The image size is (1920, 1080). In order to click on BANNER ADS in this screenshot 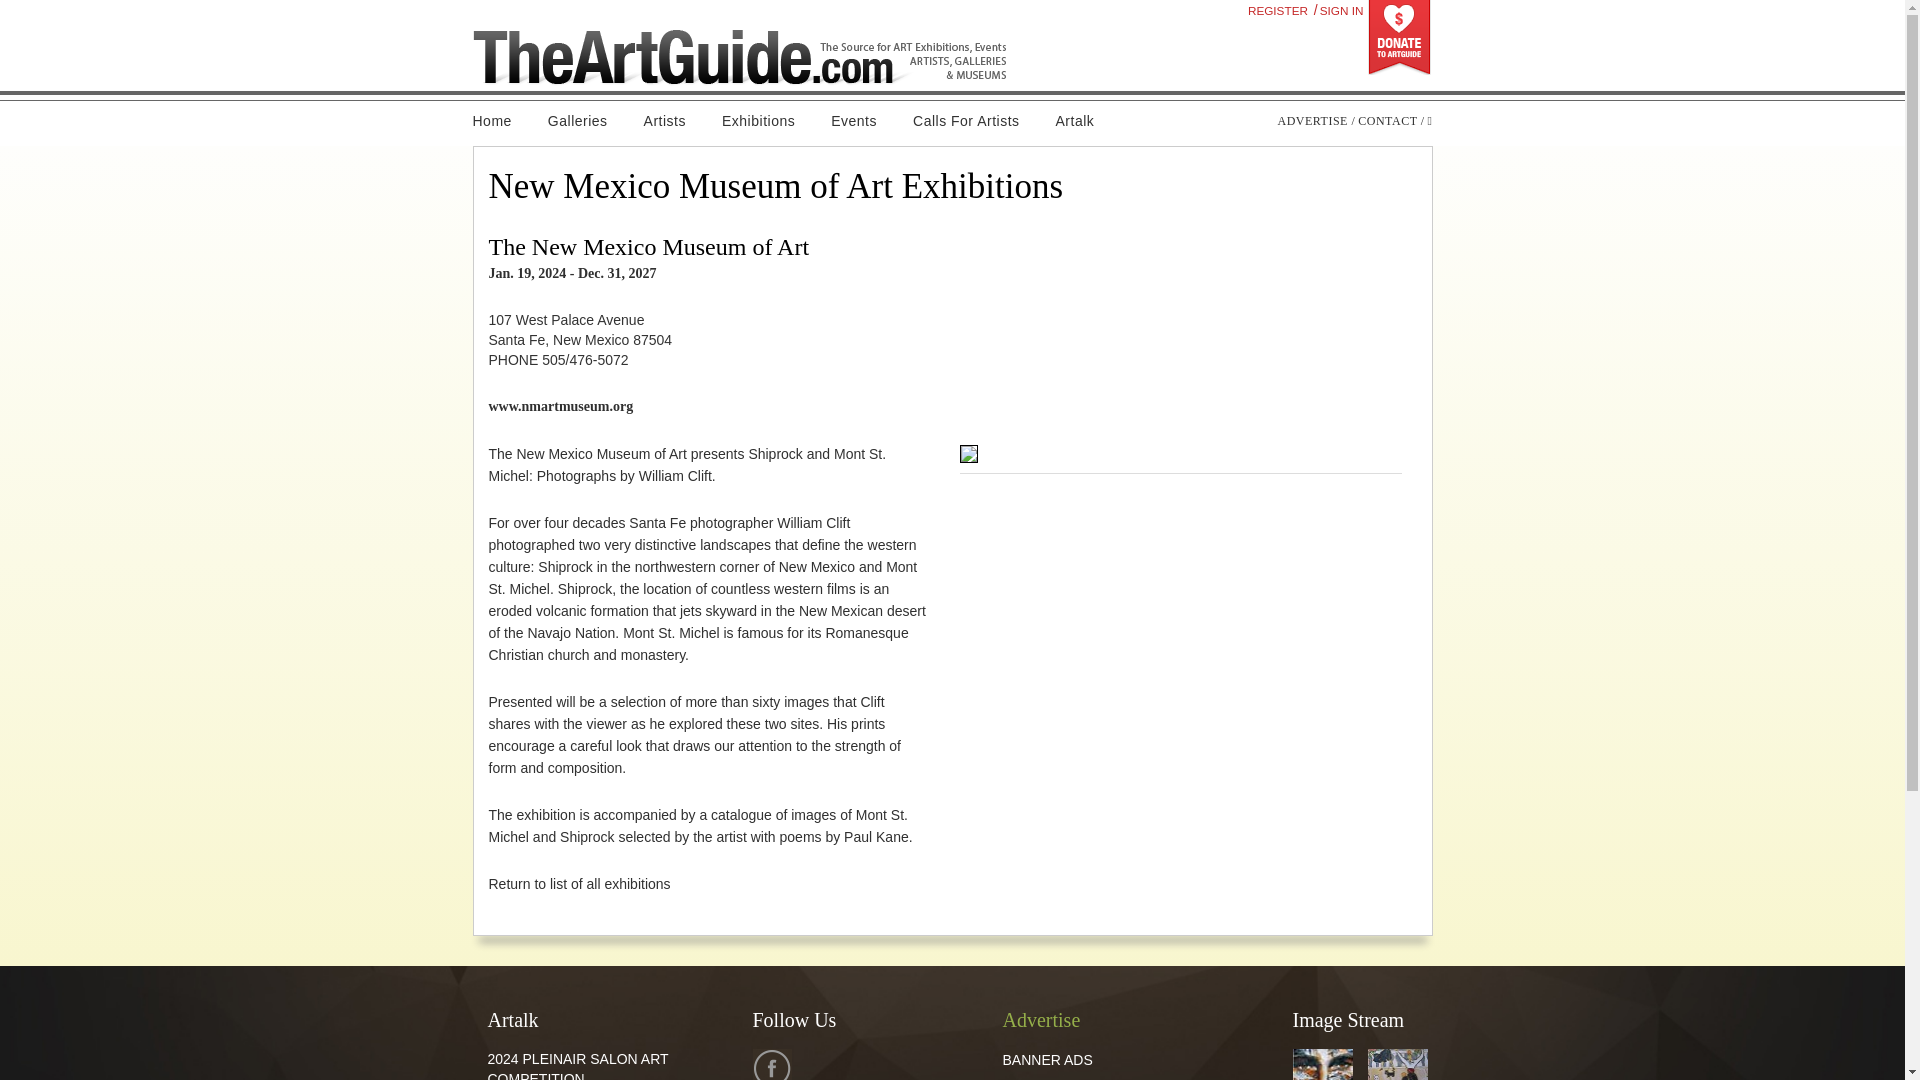, I will do `click(1047, 1060)`.